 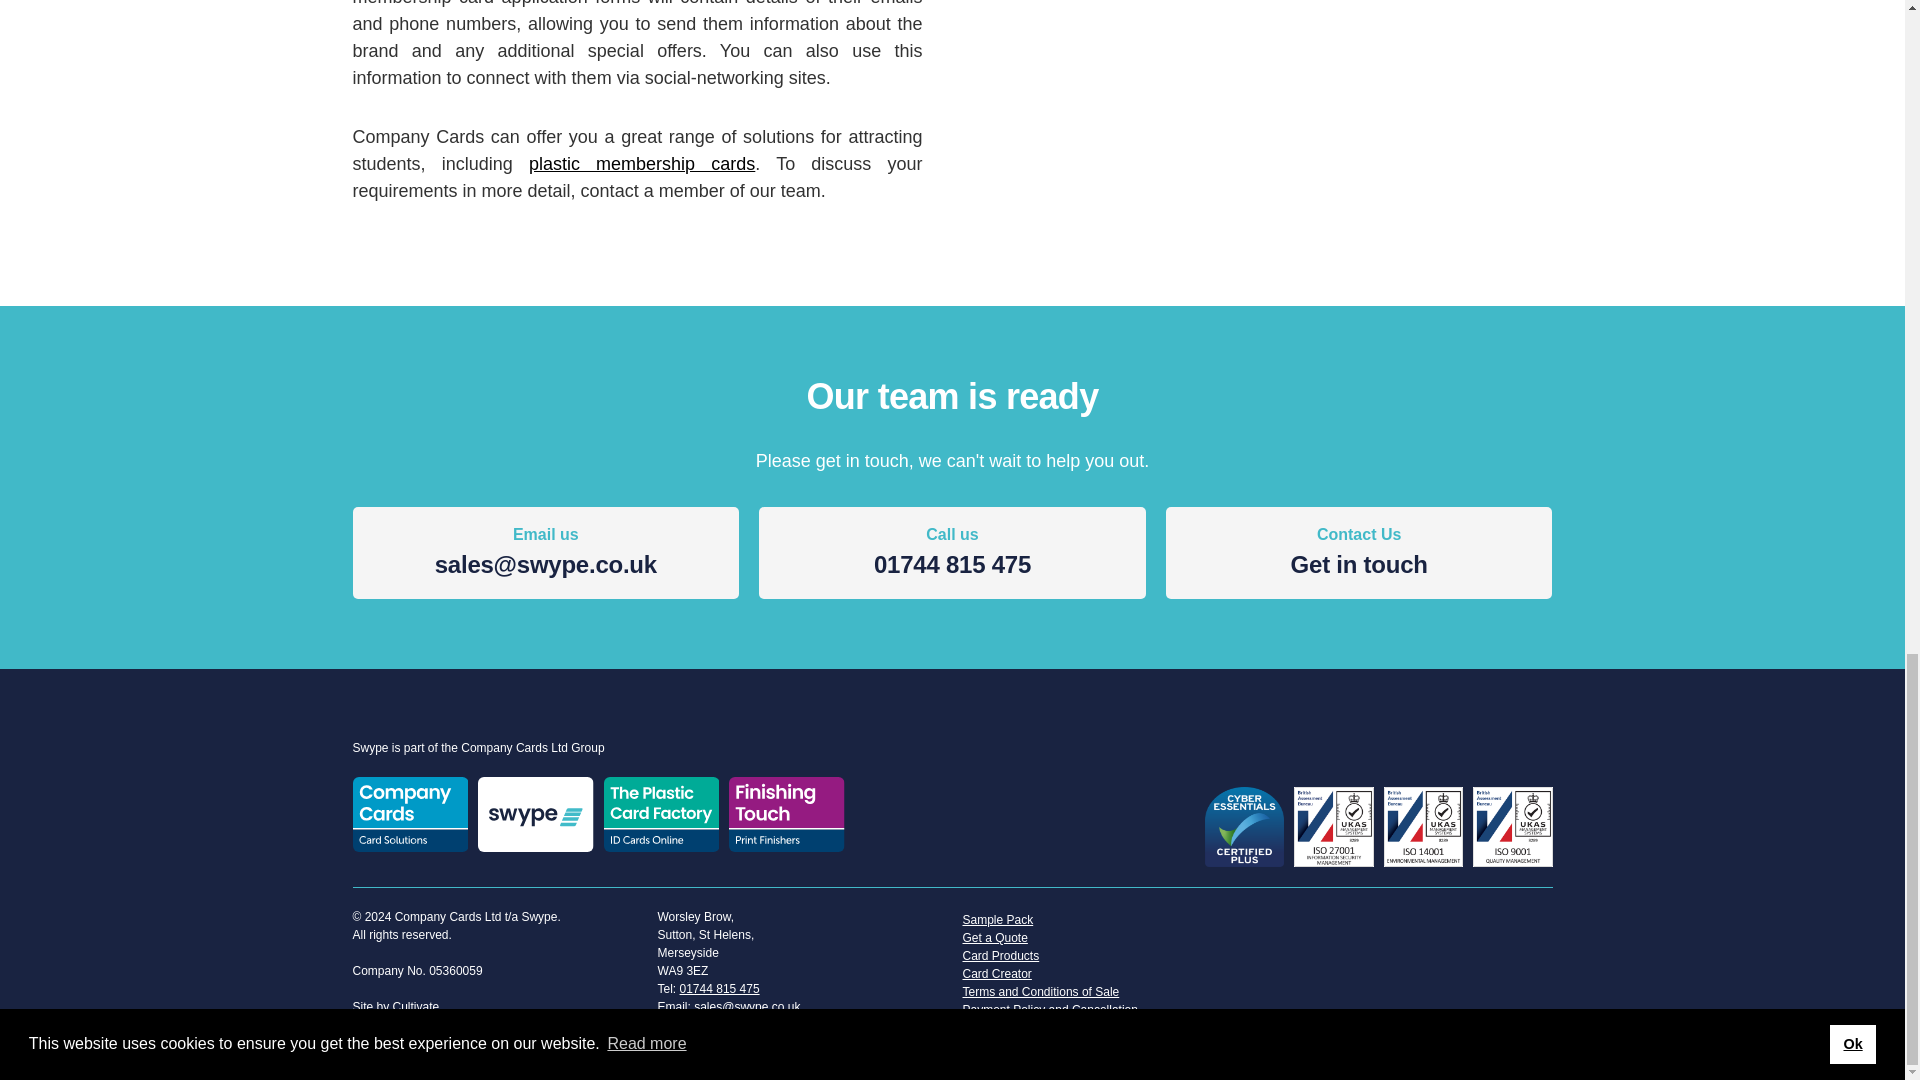 I want to click on Terms and Conditions of Sale, so click(x=1104, y=992).